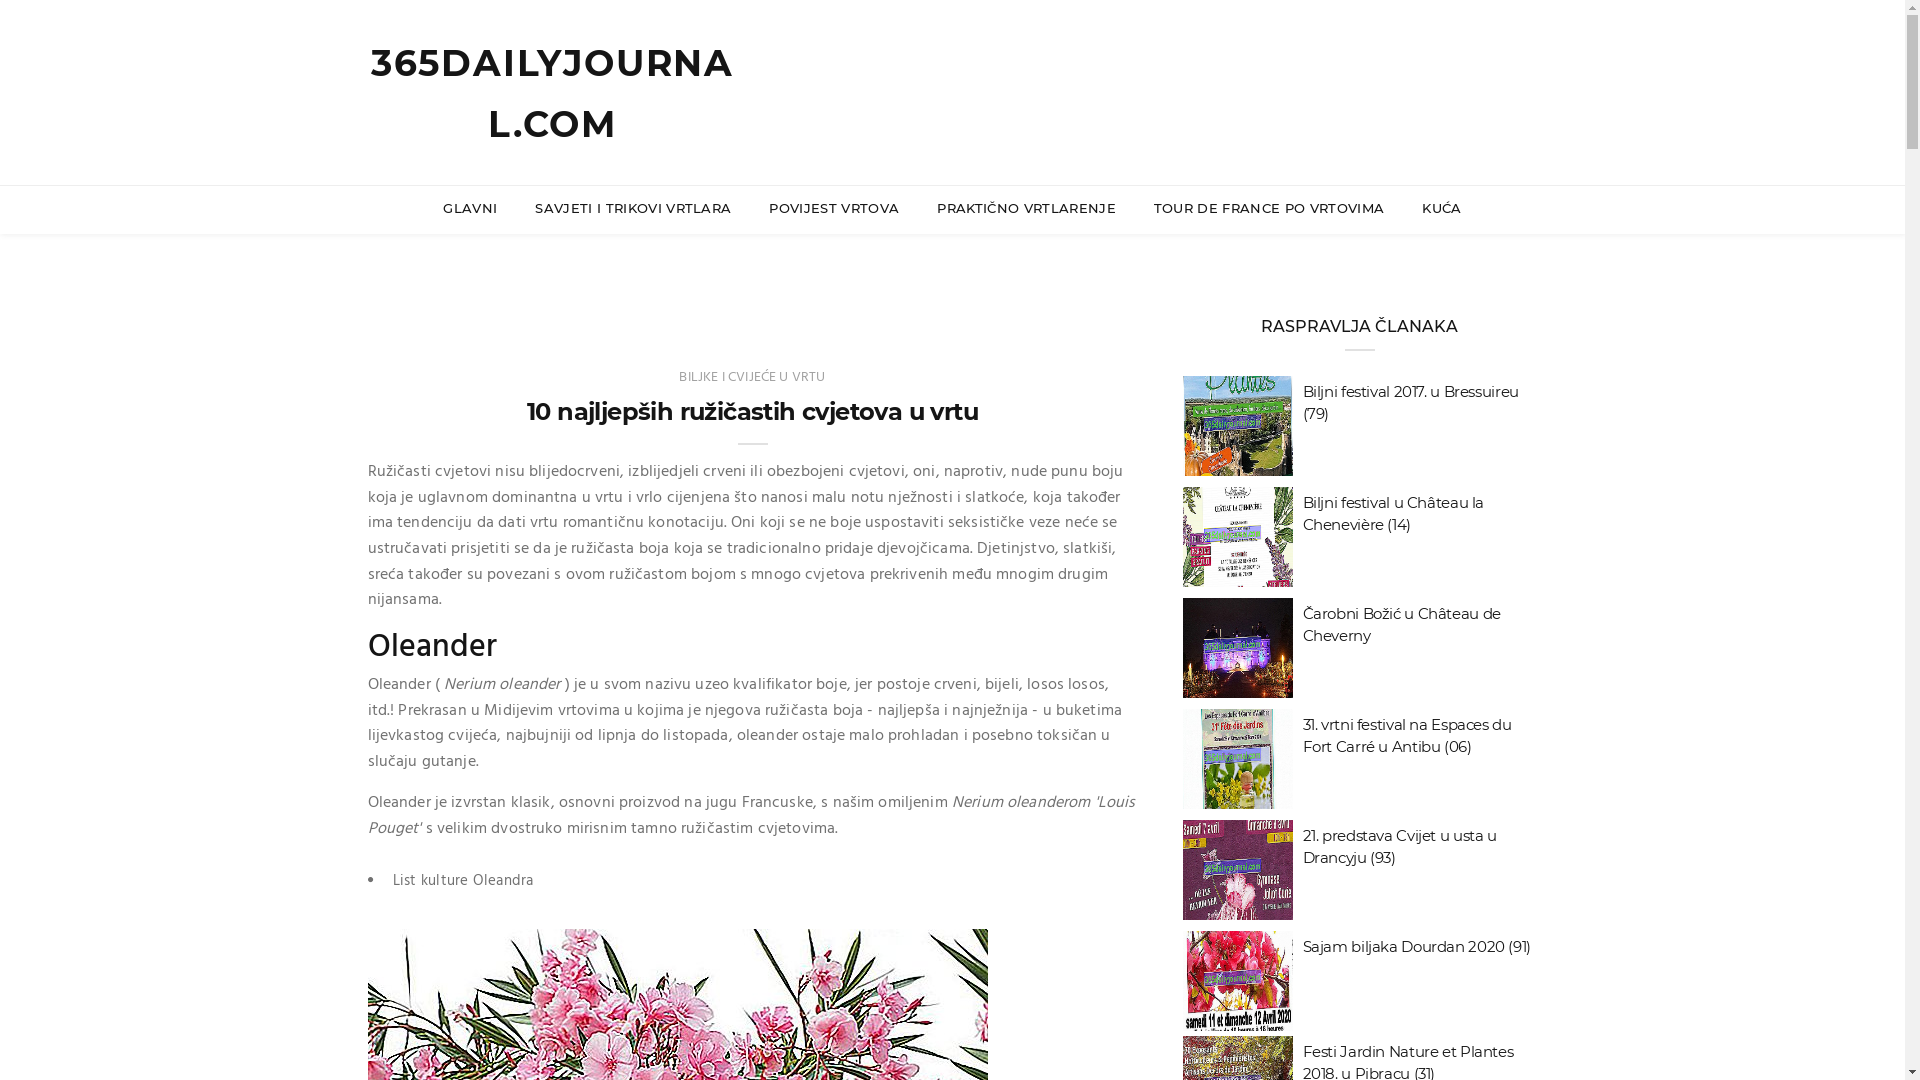  I want to click on GLAVNI, so click(470, 209).